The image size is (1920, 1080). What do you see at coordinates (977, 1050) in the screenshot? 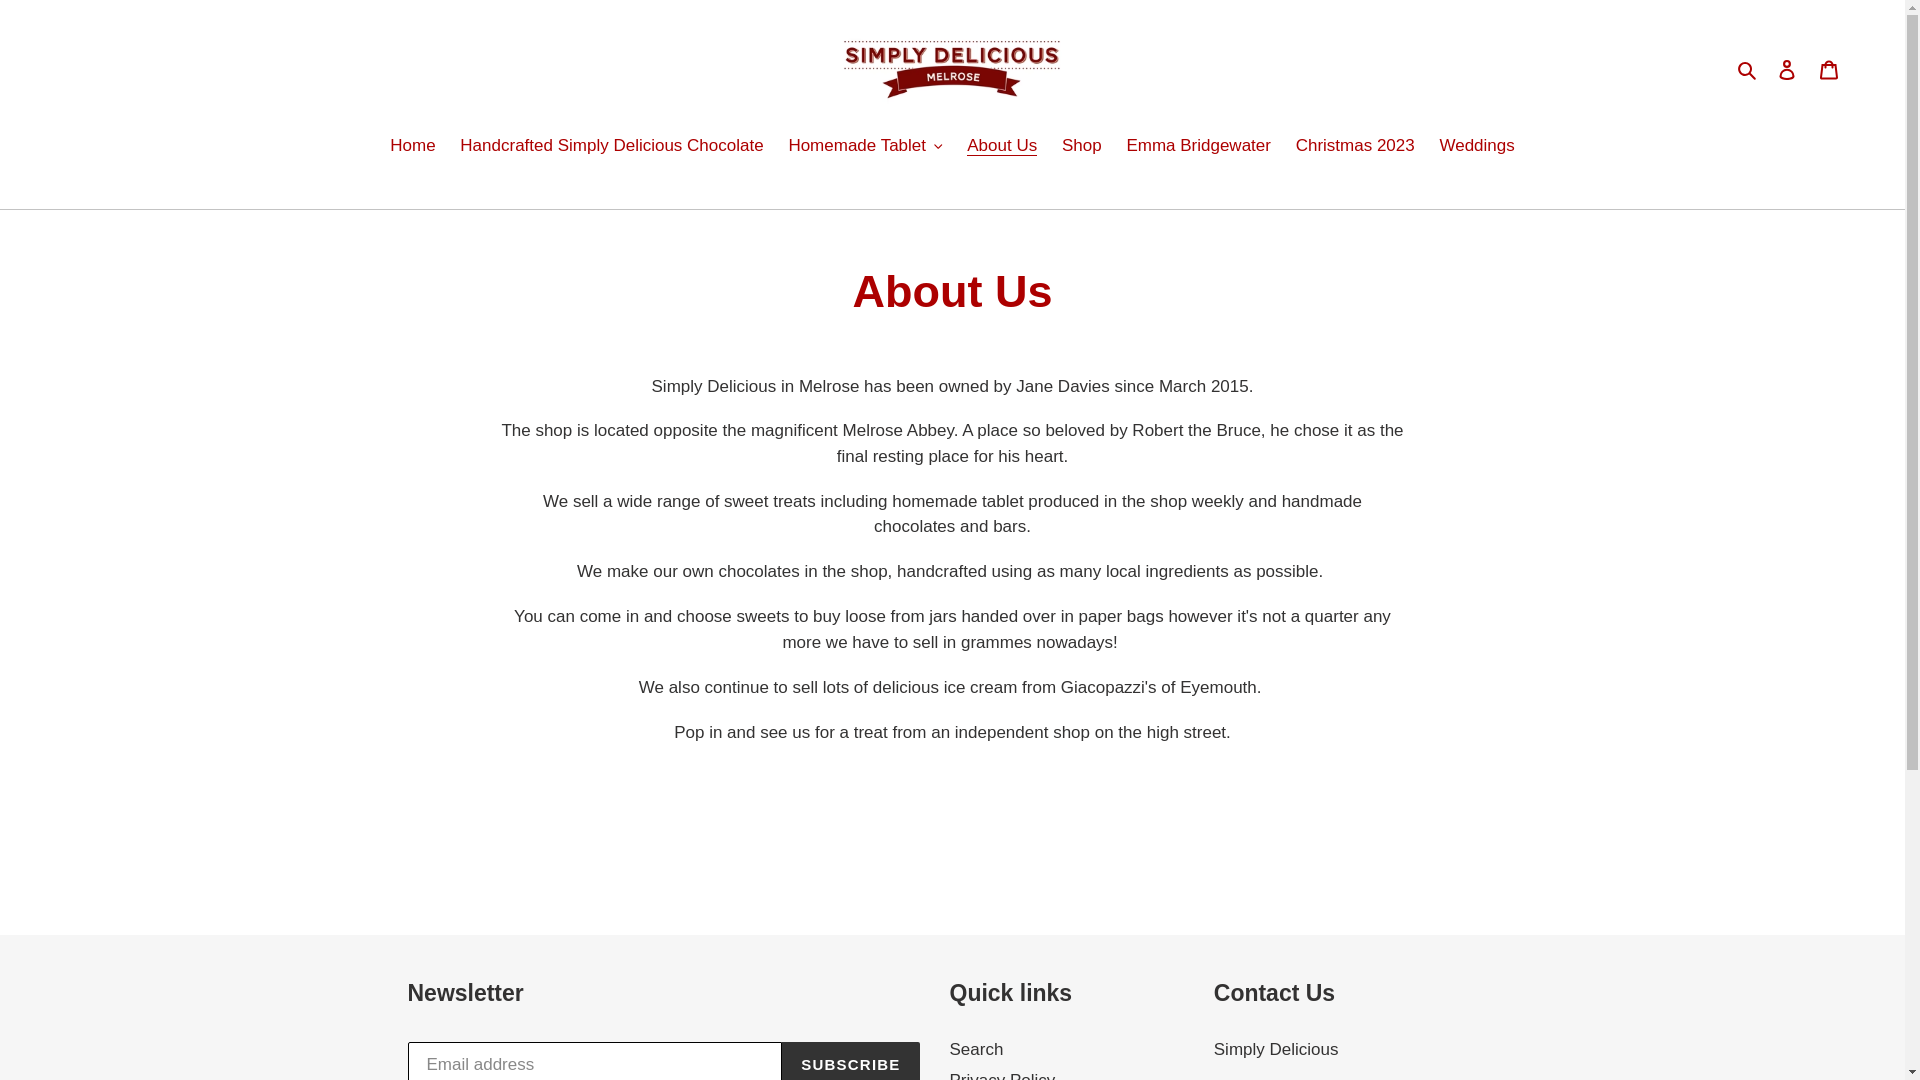
I see `Search` at bounding box center [977, 1050].